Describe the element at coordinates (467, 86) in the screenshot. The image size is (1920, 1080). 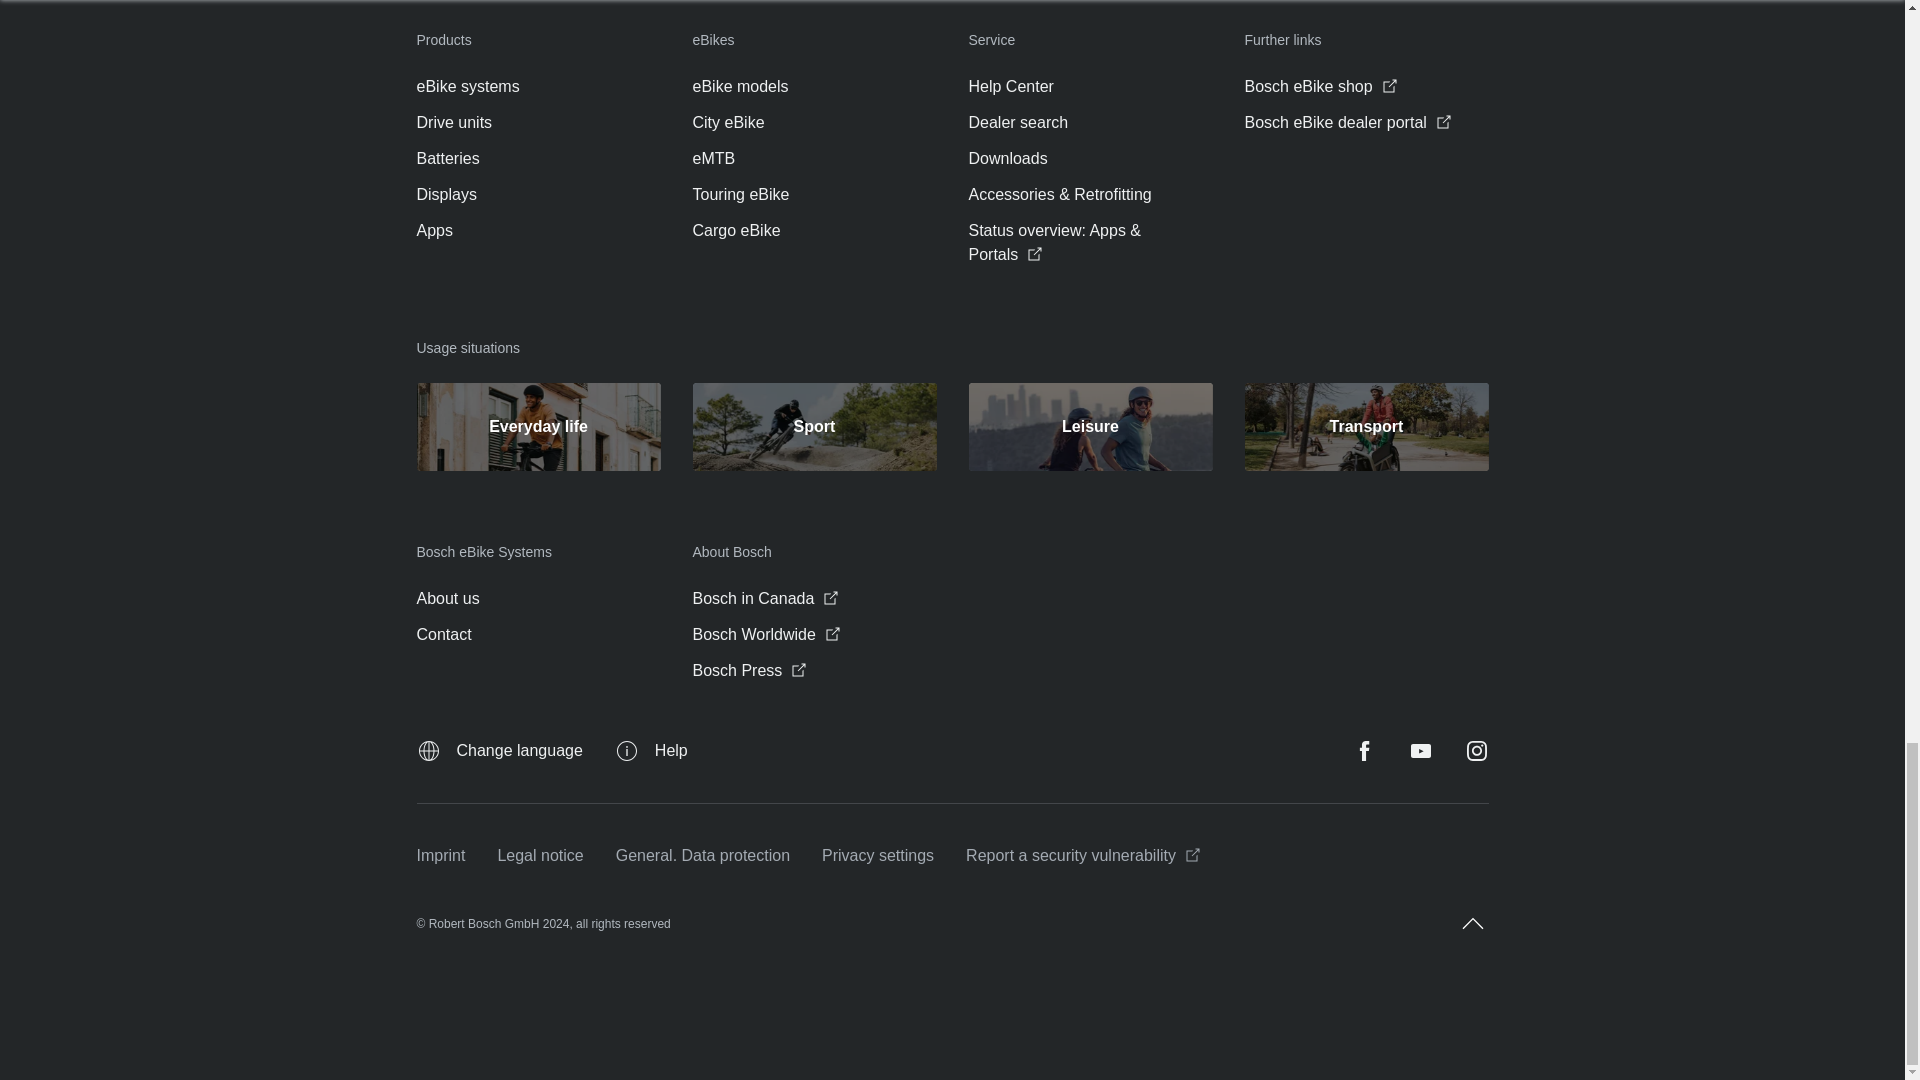
I see `eBike systems` at that location.